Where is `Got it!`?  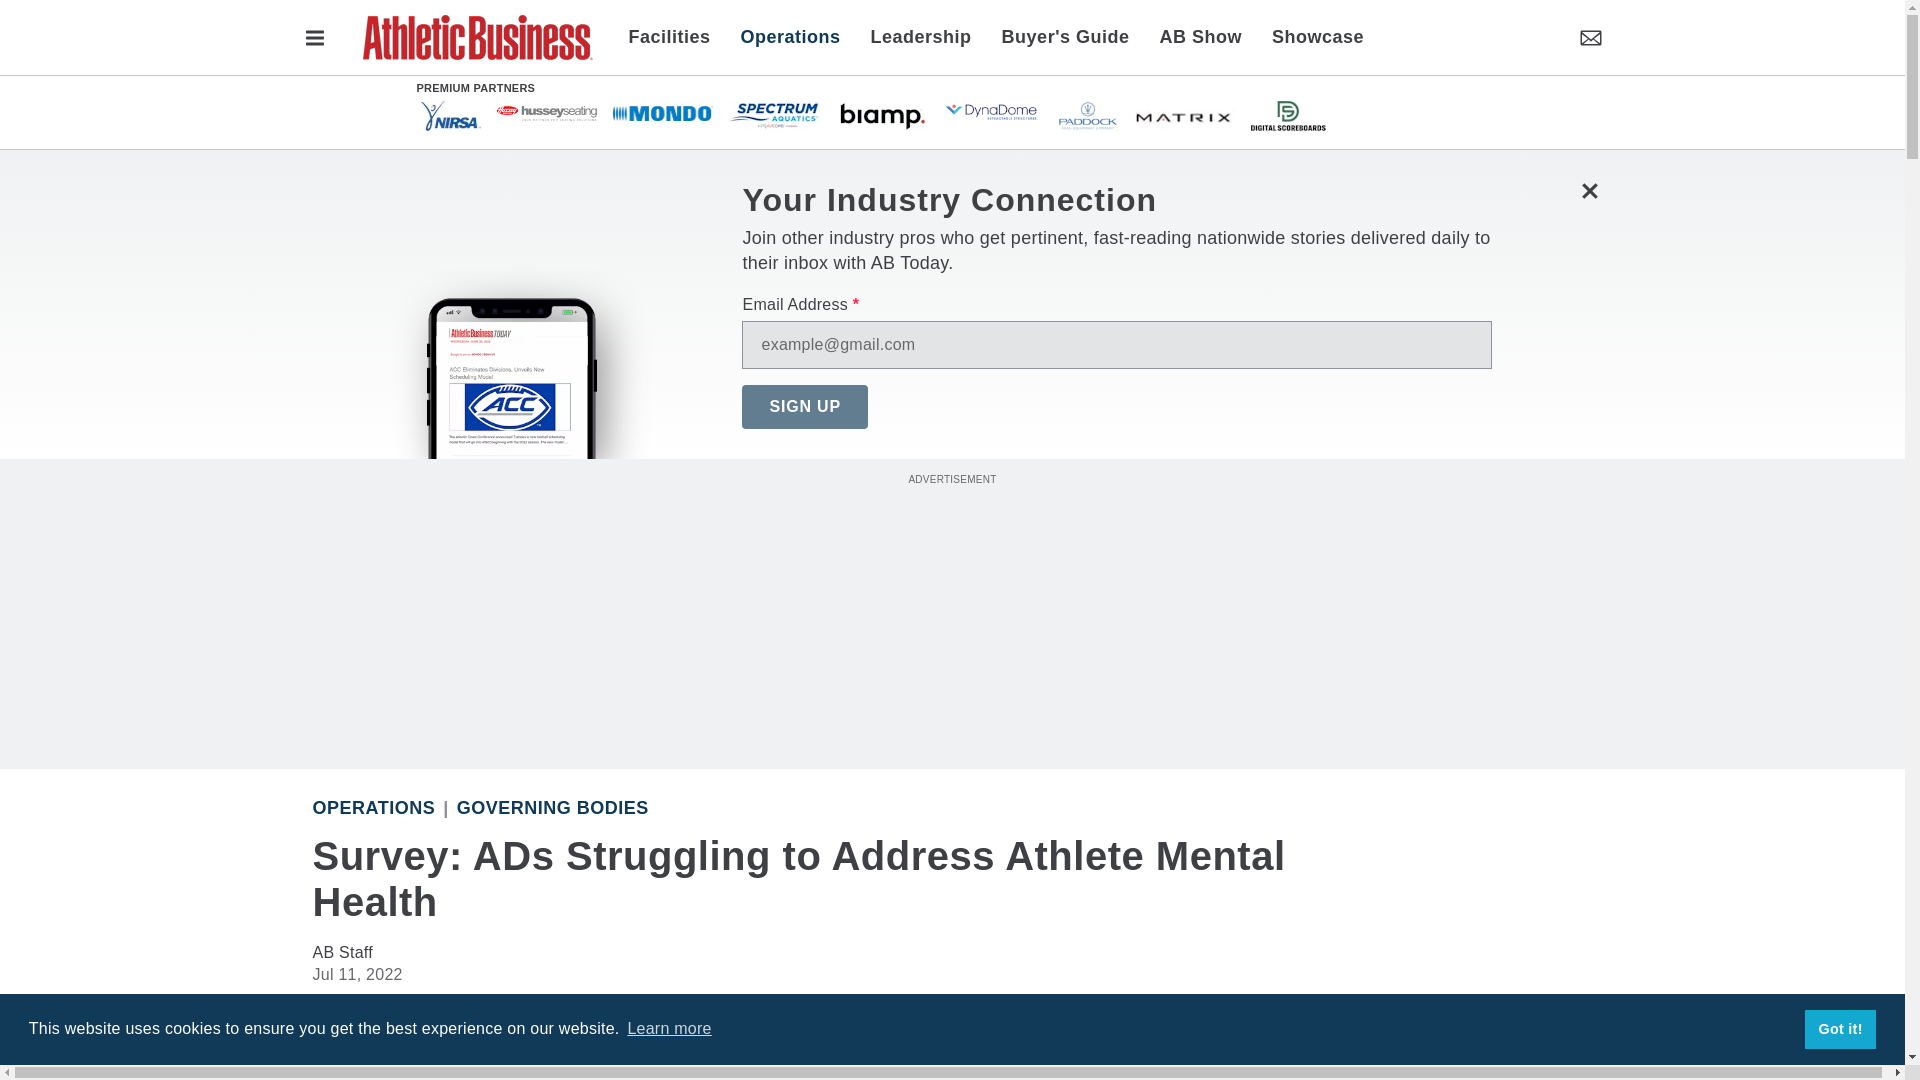 Got it! is located at coordinates (1840, 1029).